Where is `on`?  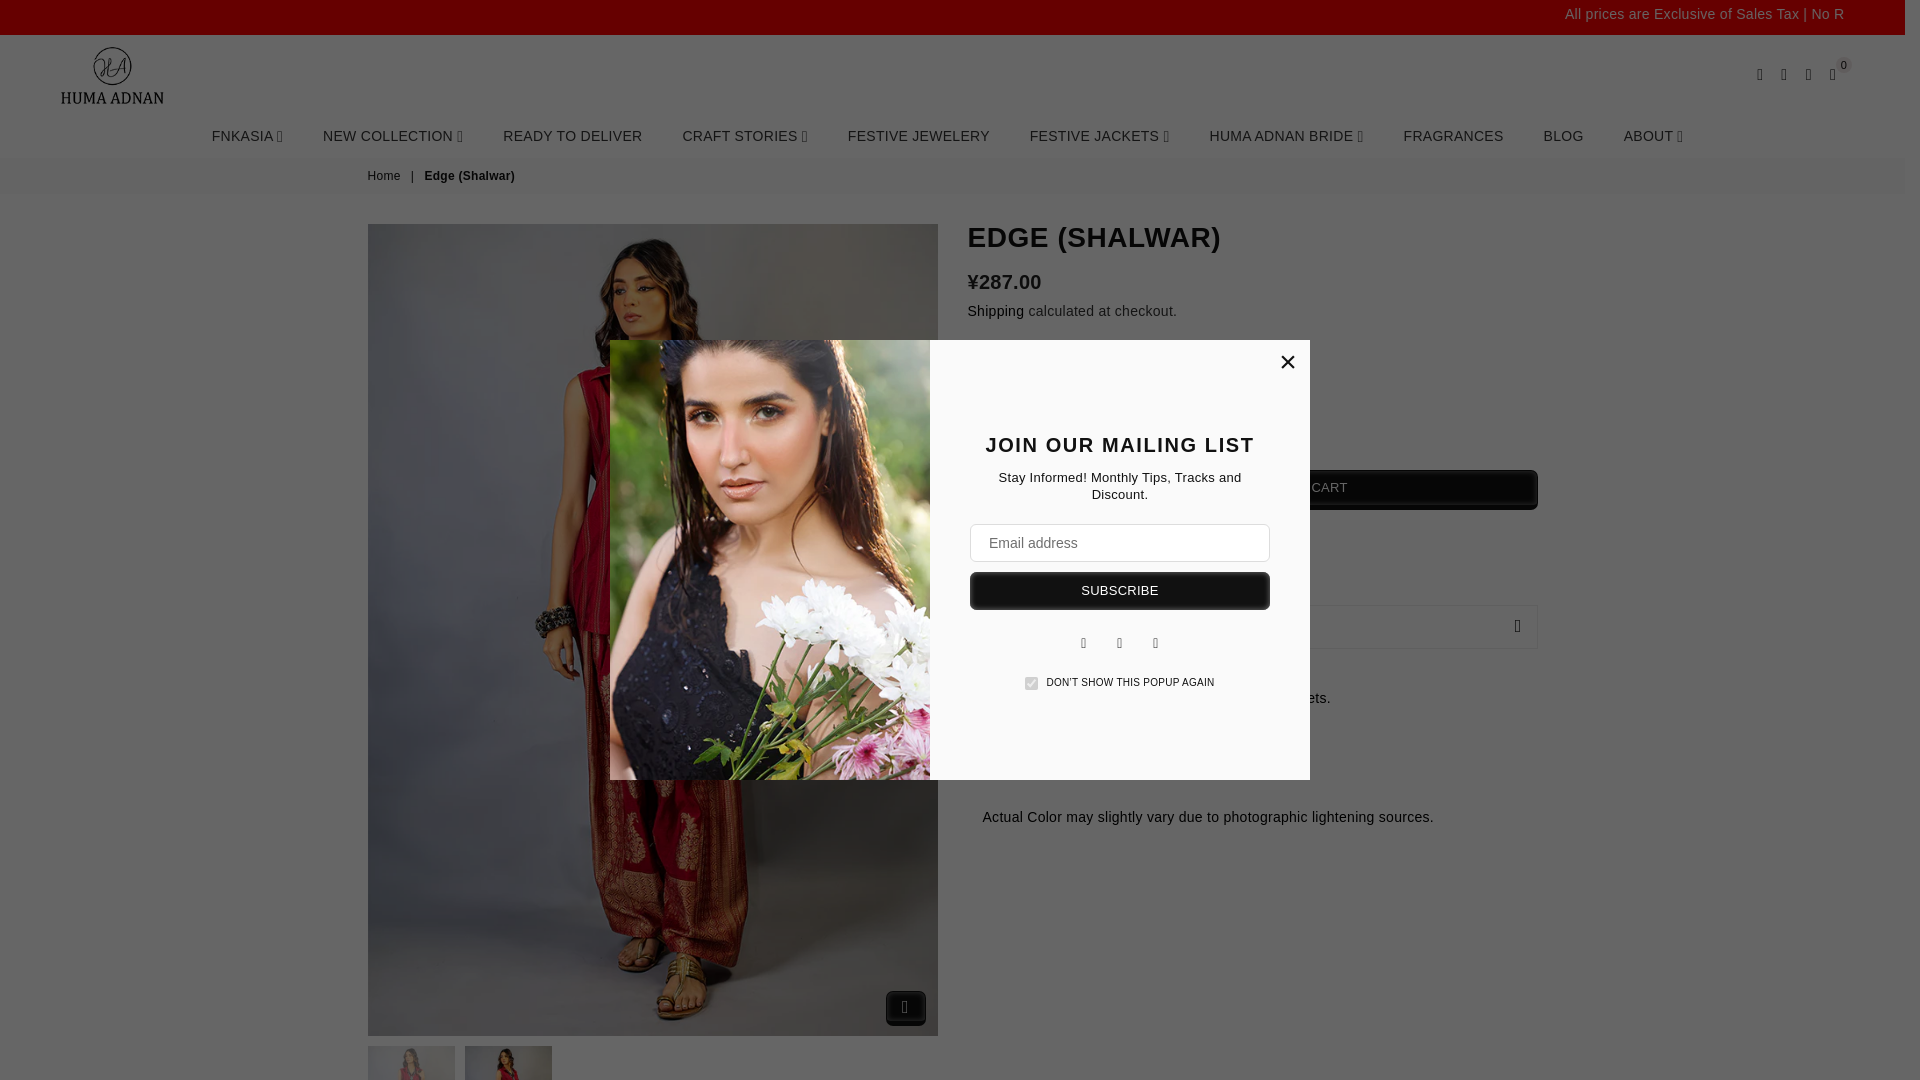
on is located at coordinates (1032, 684).